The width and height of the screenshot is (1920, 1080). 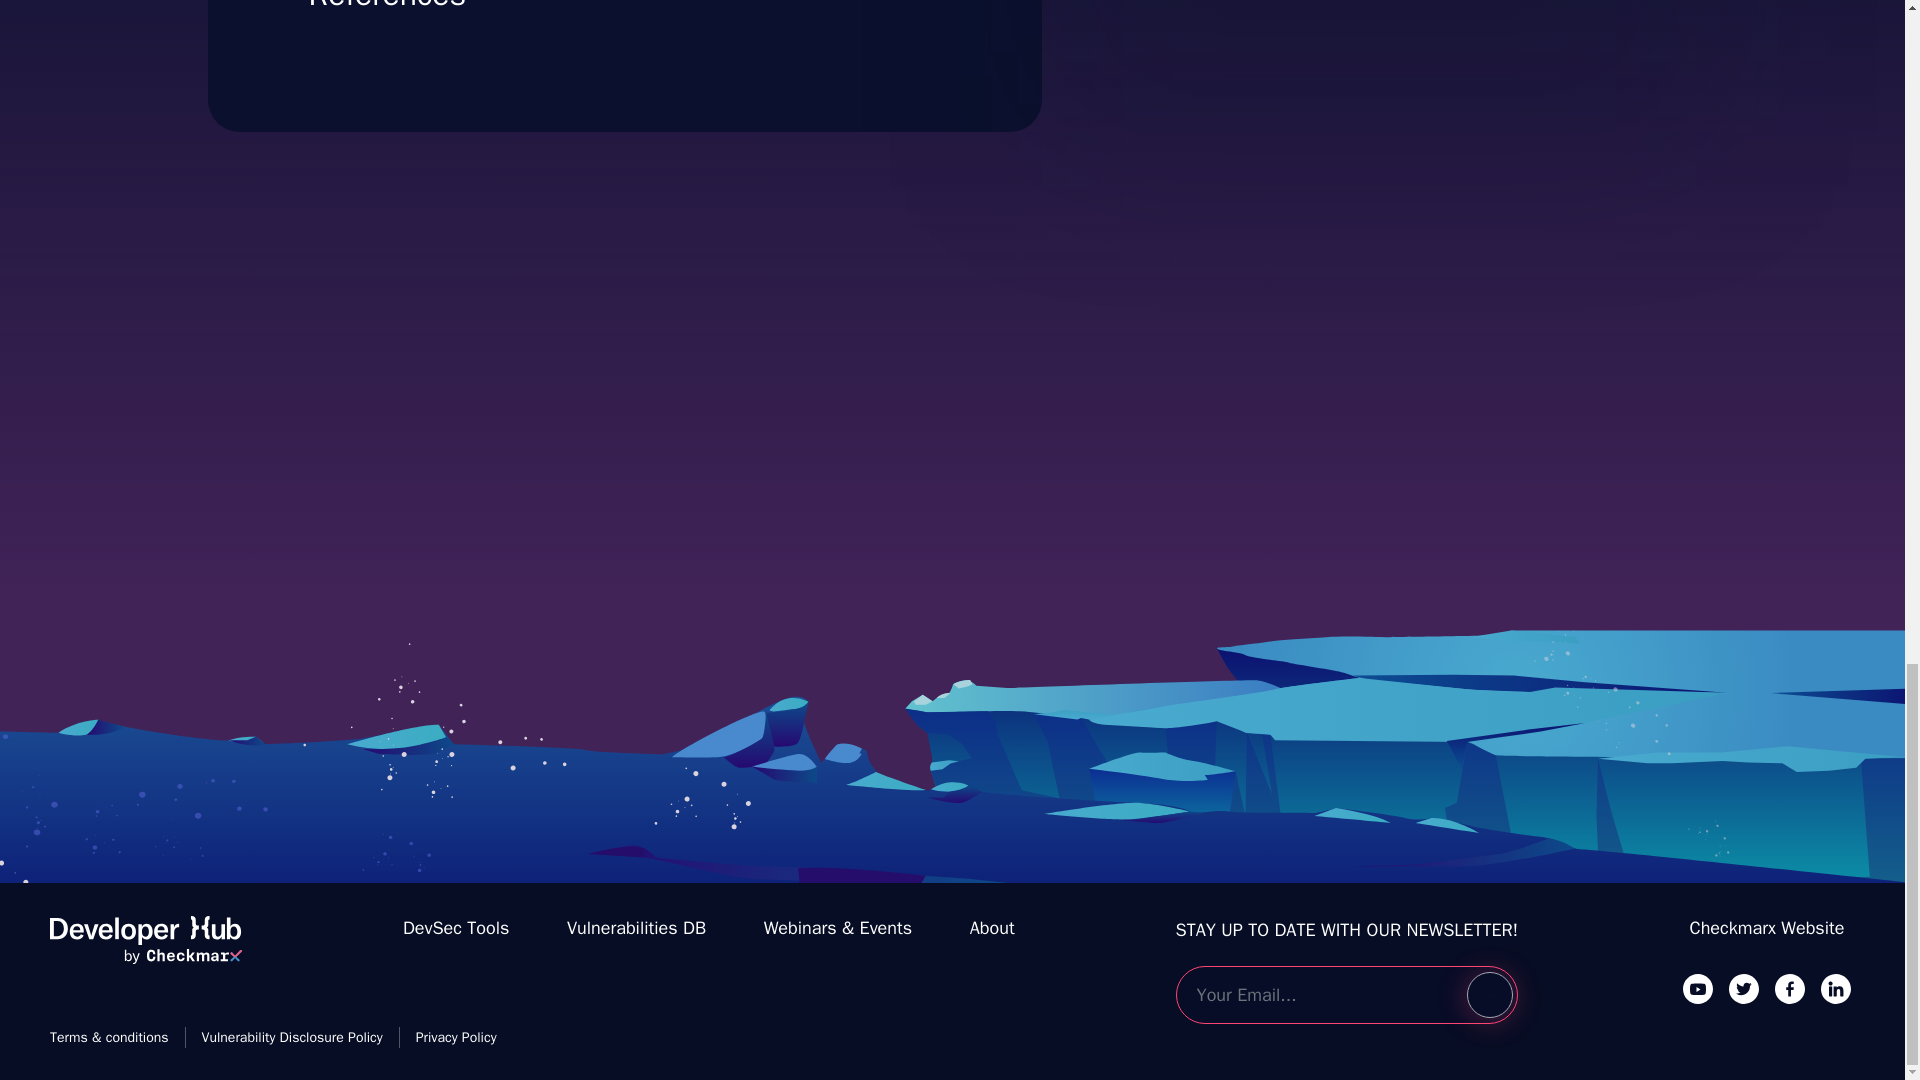 What do you see at coordinates (456, 928) in the screenshot?
I see `DevSec Tools` at bounding box center [456, 928].